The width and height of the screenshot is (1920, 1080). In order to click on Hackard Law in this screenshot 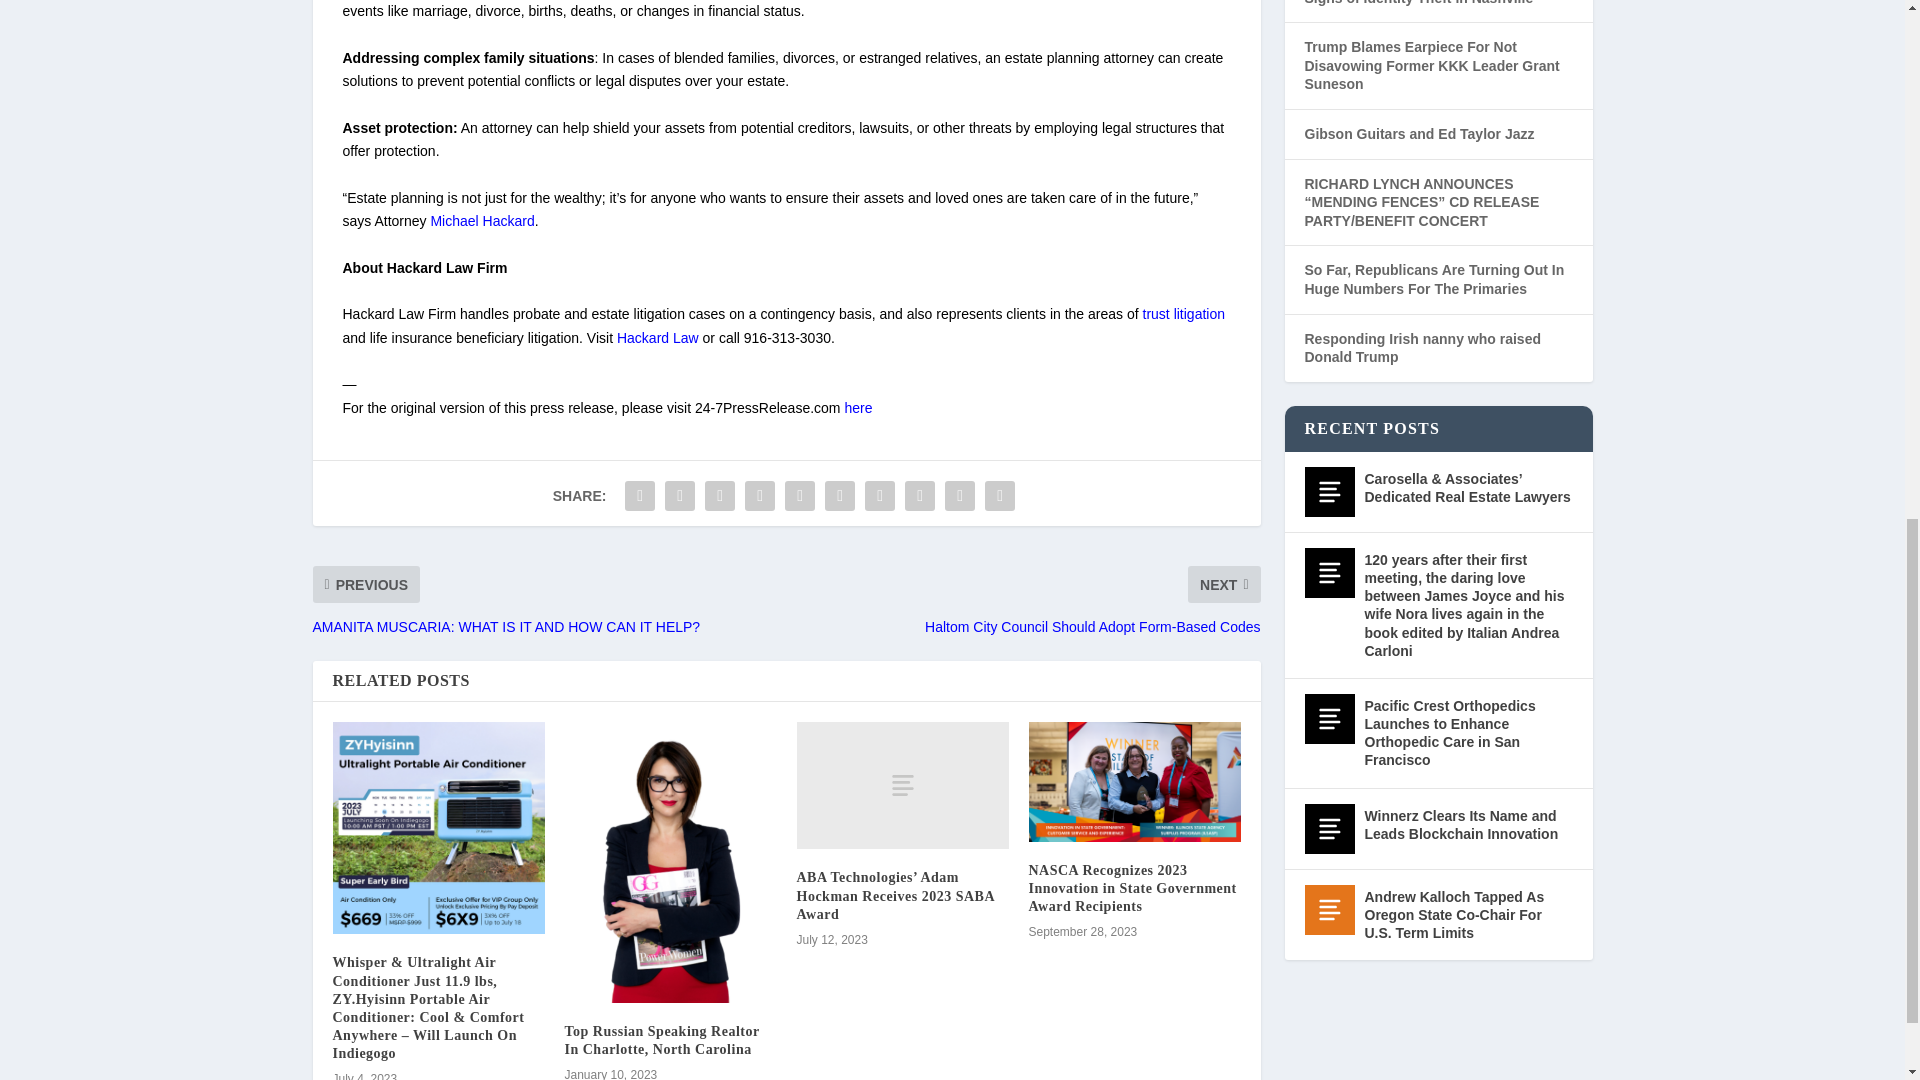, I will do `click(657, 338)`.